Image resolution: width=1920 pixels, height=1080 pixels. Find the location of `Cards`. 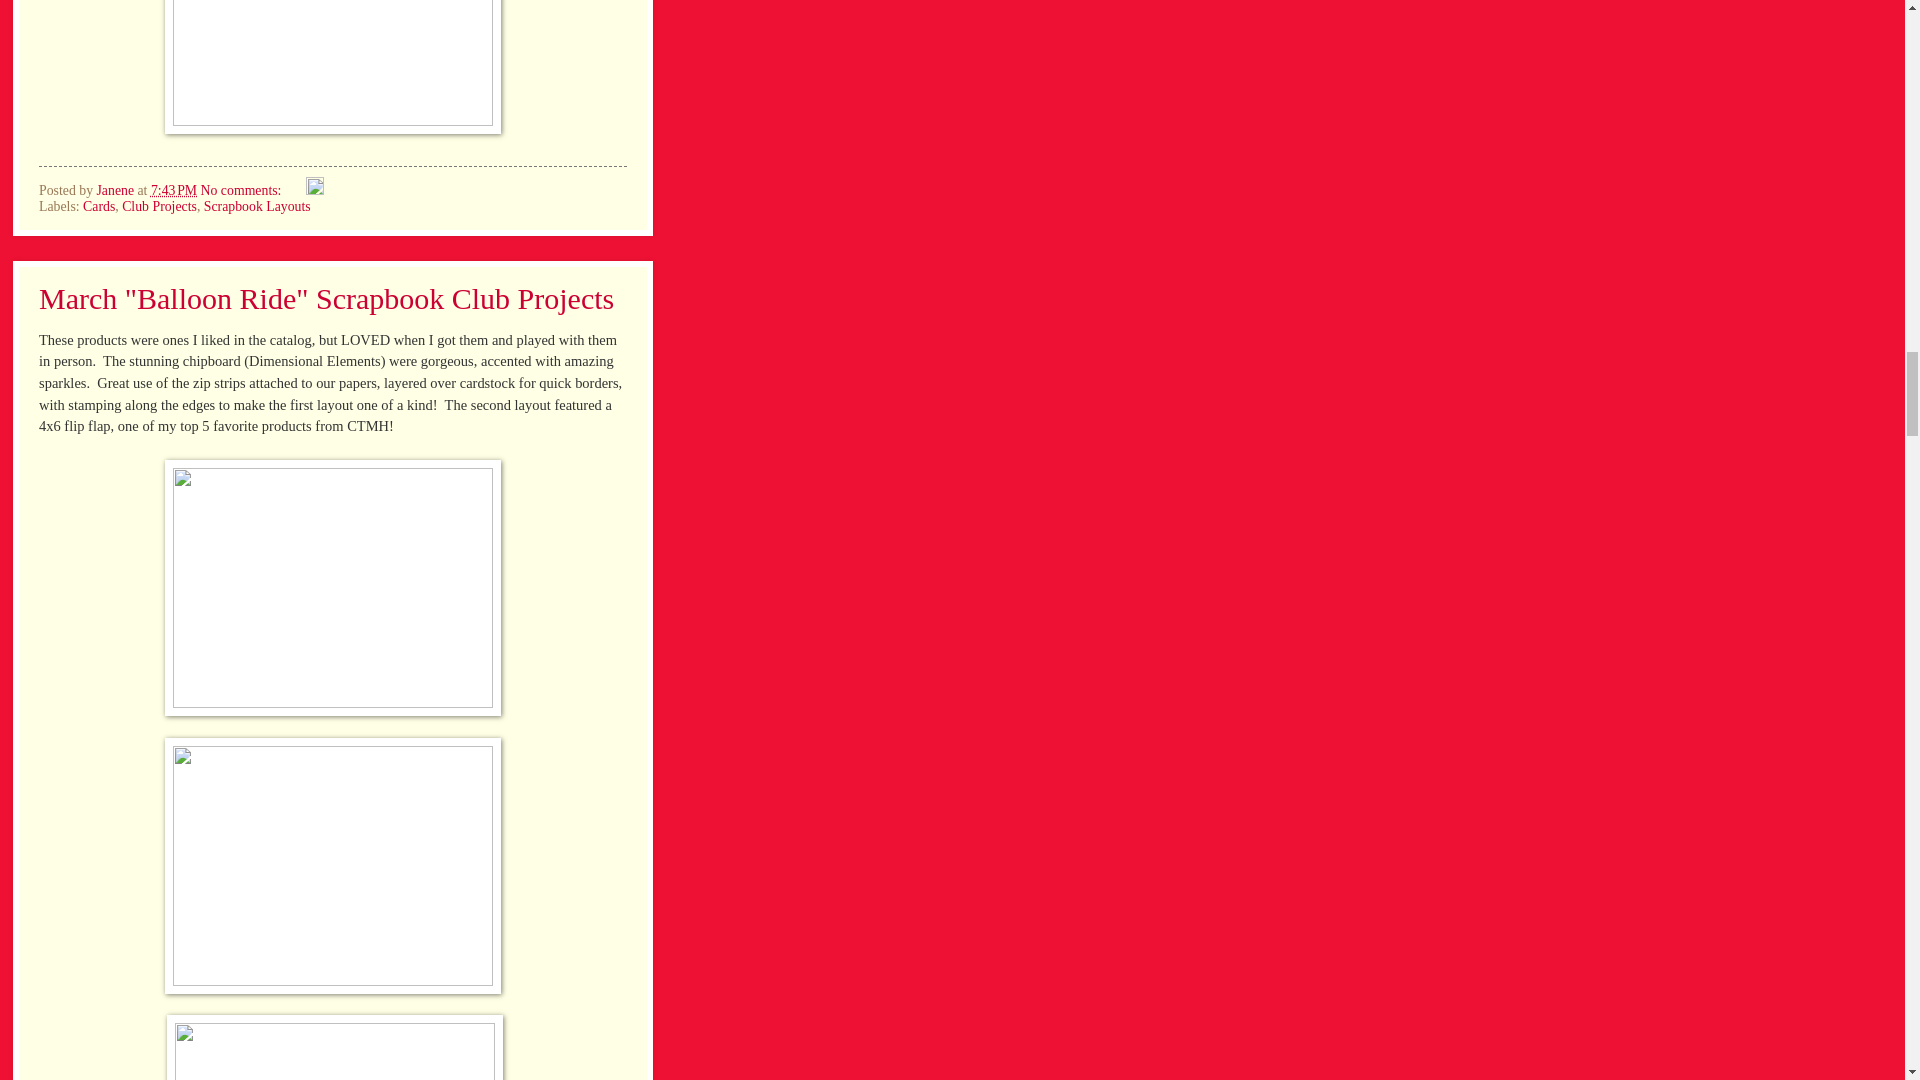

Cards is located at coordinates (98, 206).